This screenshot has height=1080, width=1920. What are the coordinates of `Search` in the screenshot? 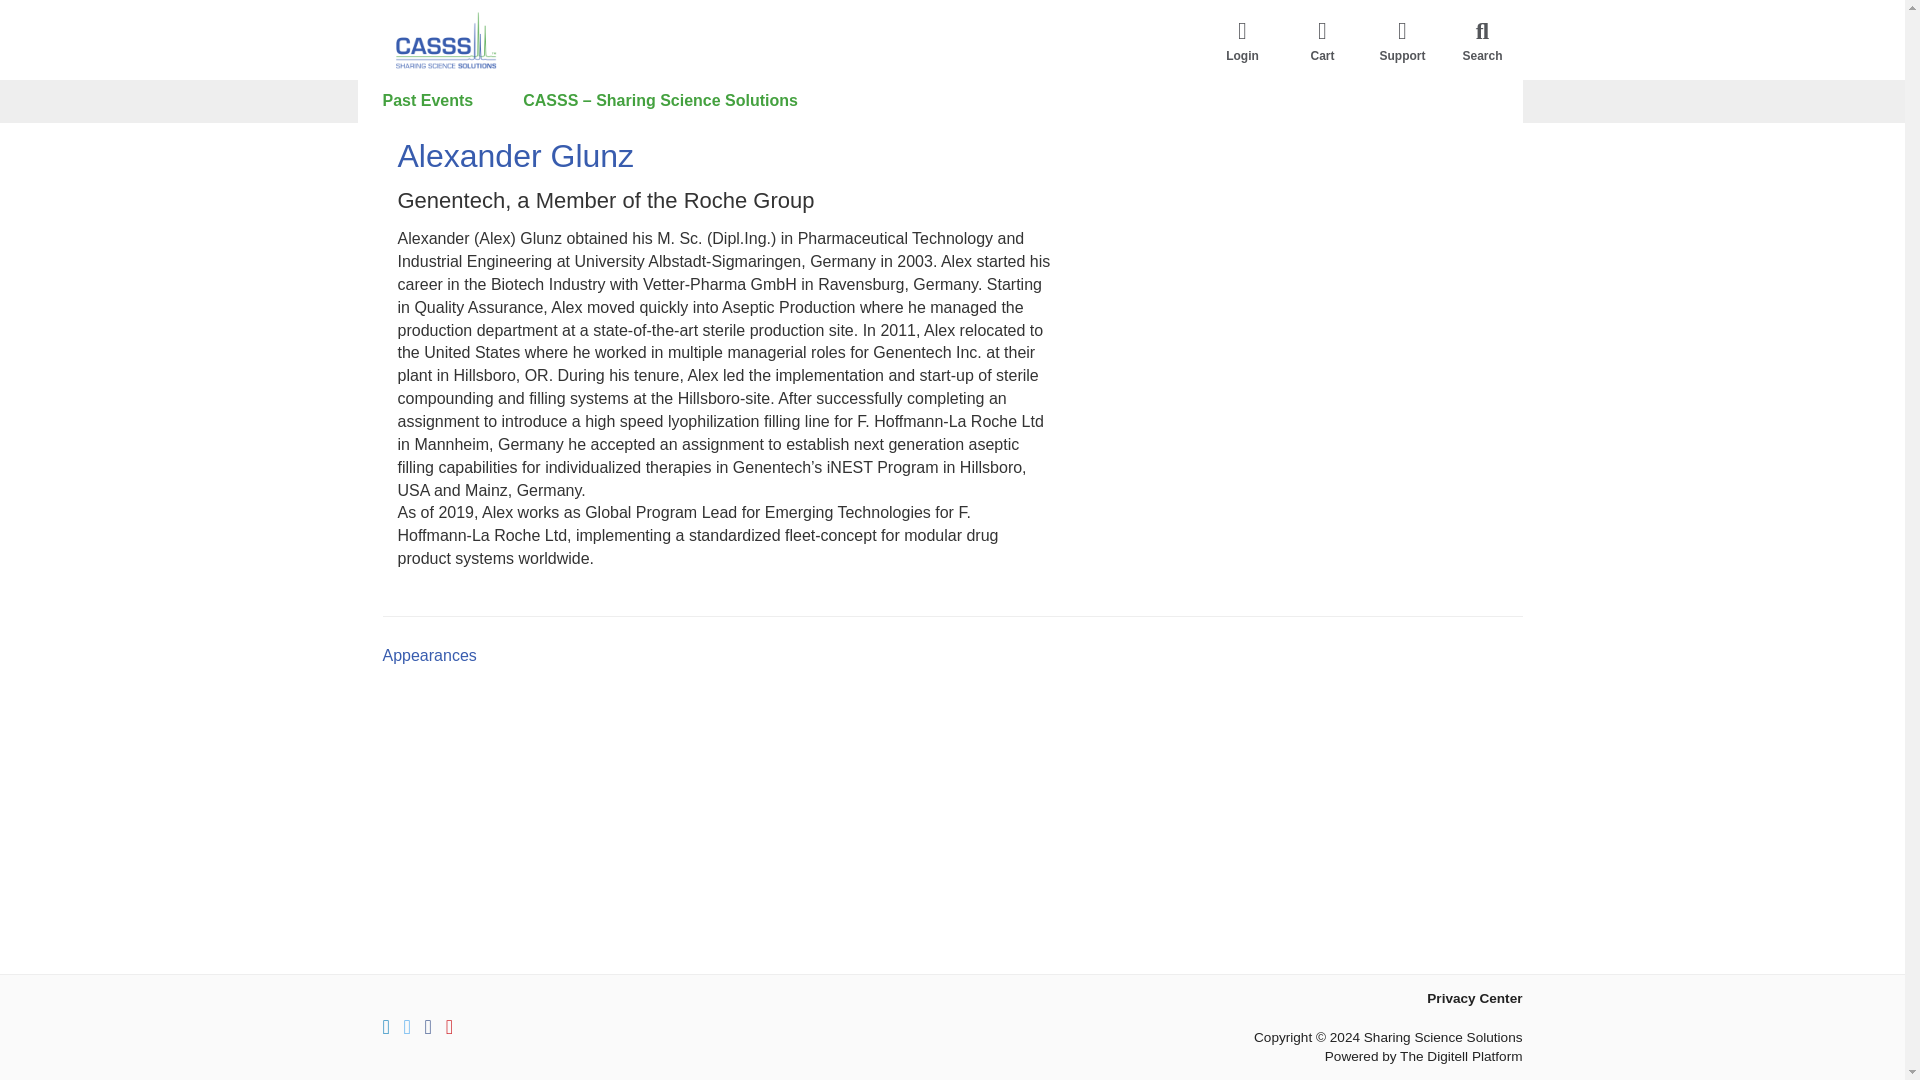 It's located at (1482, 40).